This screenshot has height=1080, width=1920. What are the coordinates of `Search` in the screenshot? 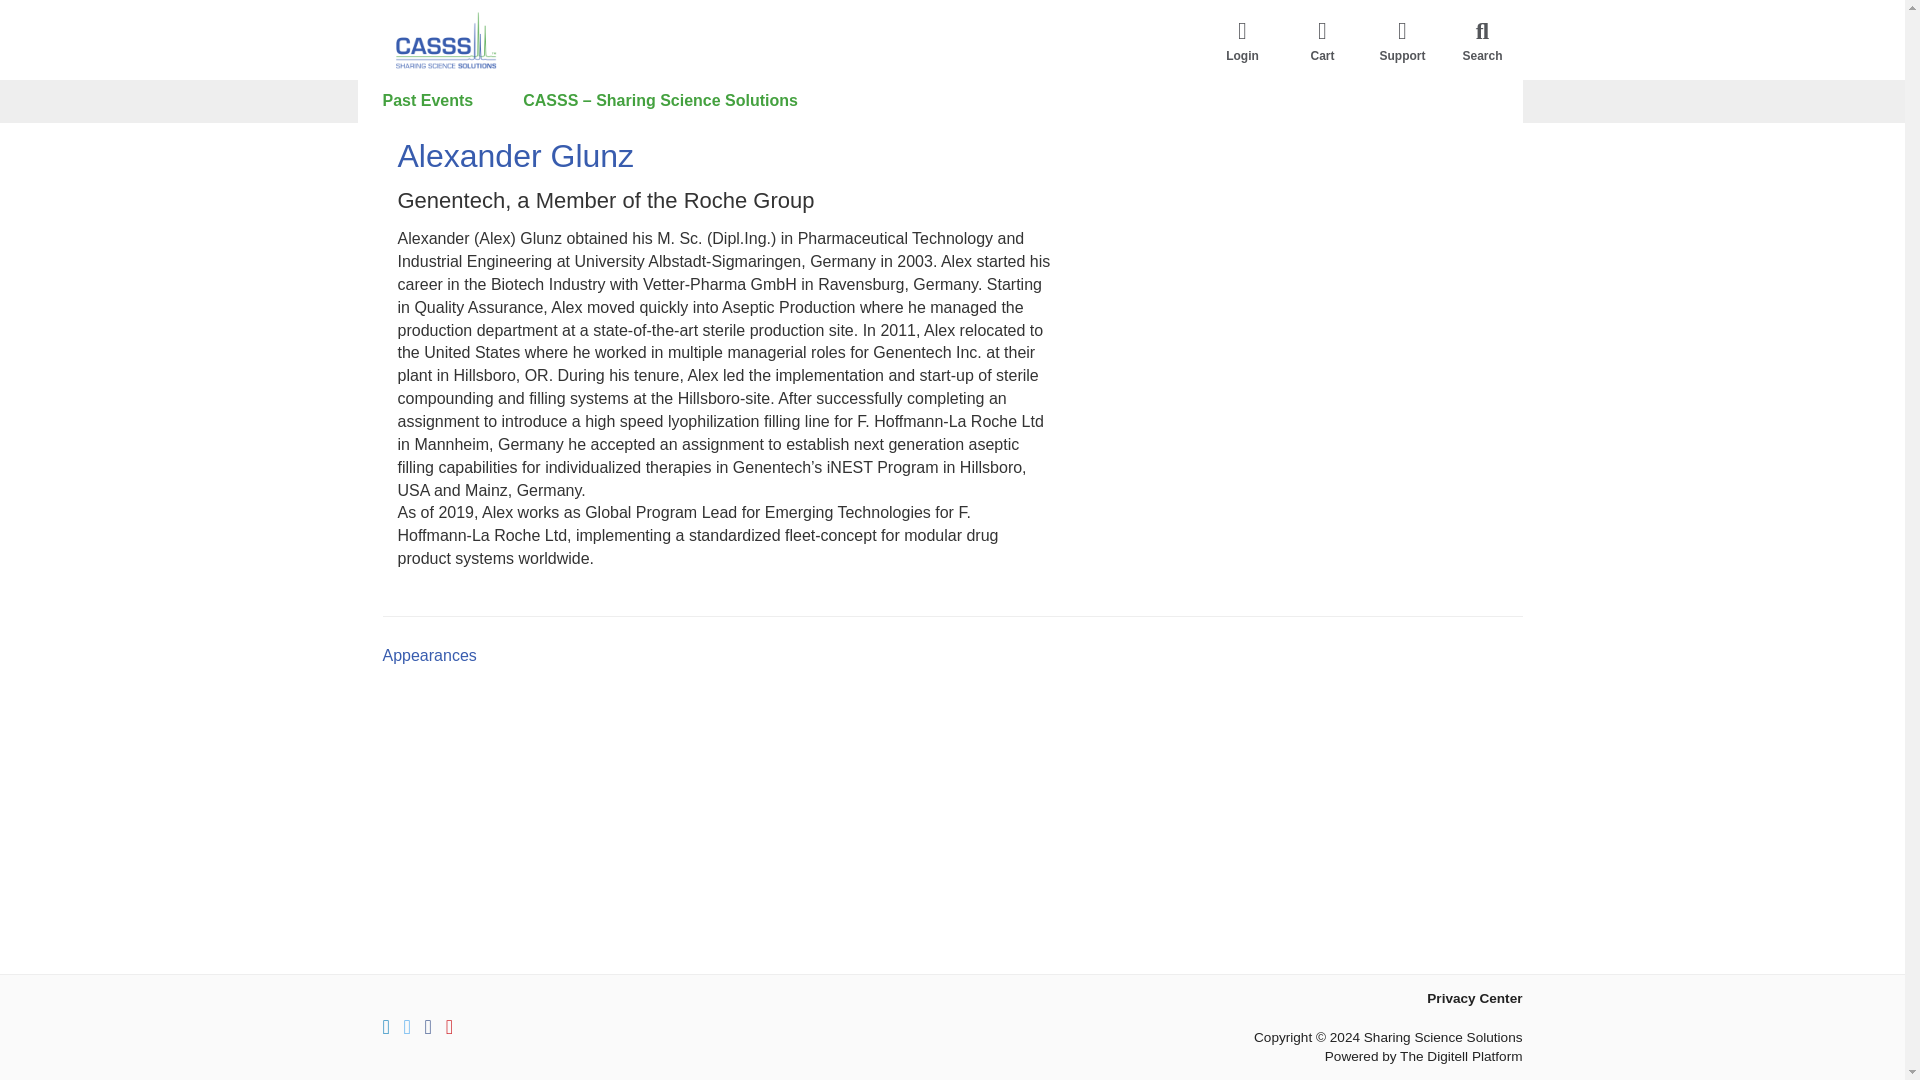 It's located at (1482, 40).